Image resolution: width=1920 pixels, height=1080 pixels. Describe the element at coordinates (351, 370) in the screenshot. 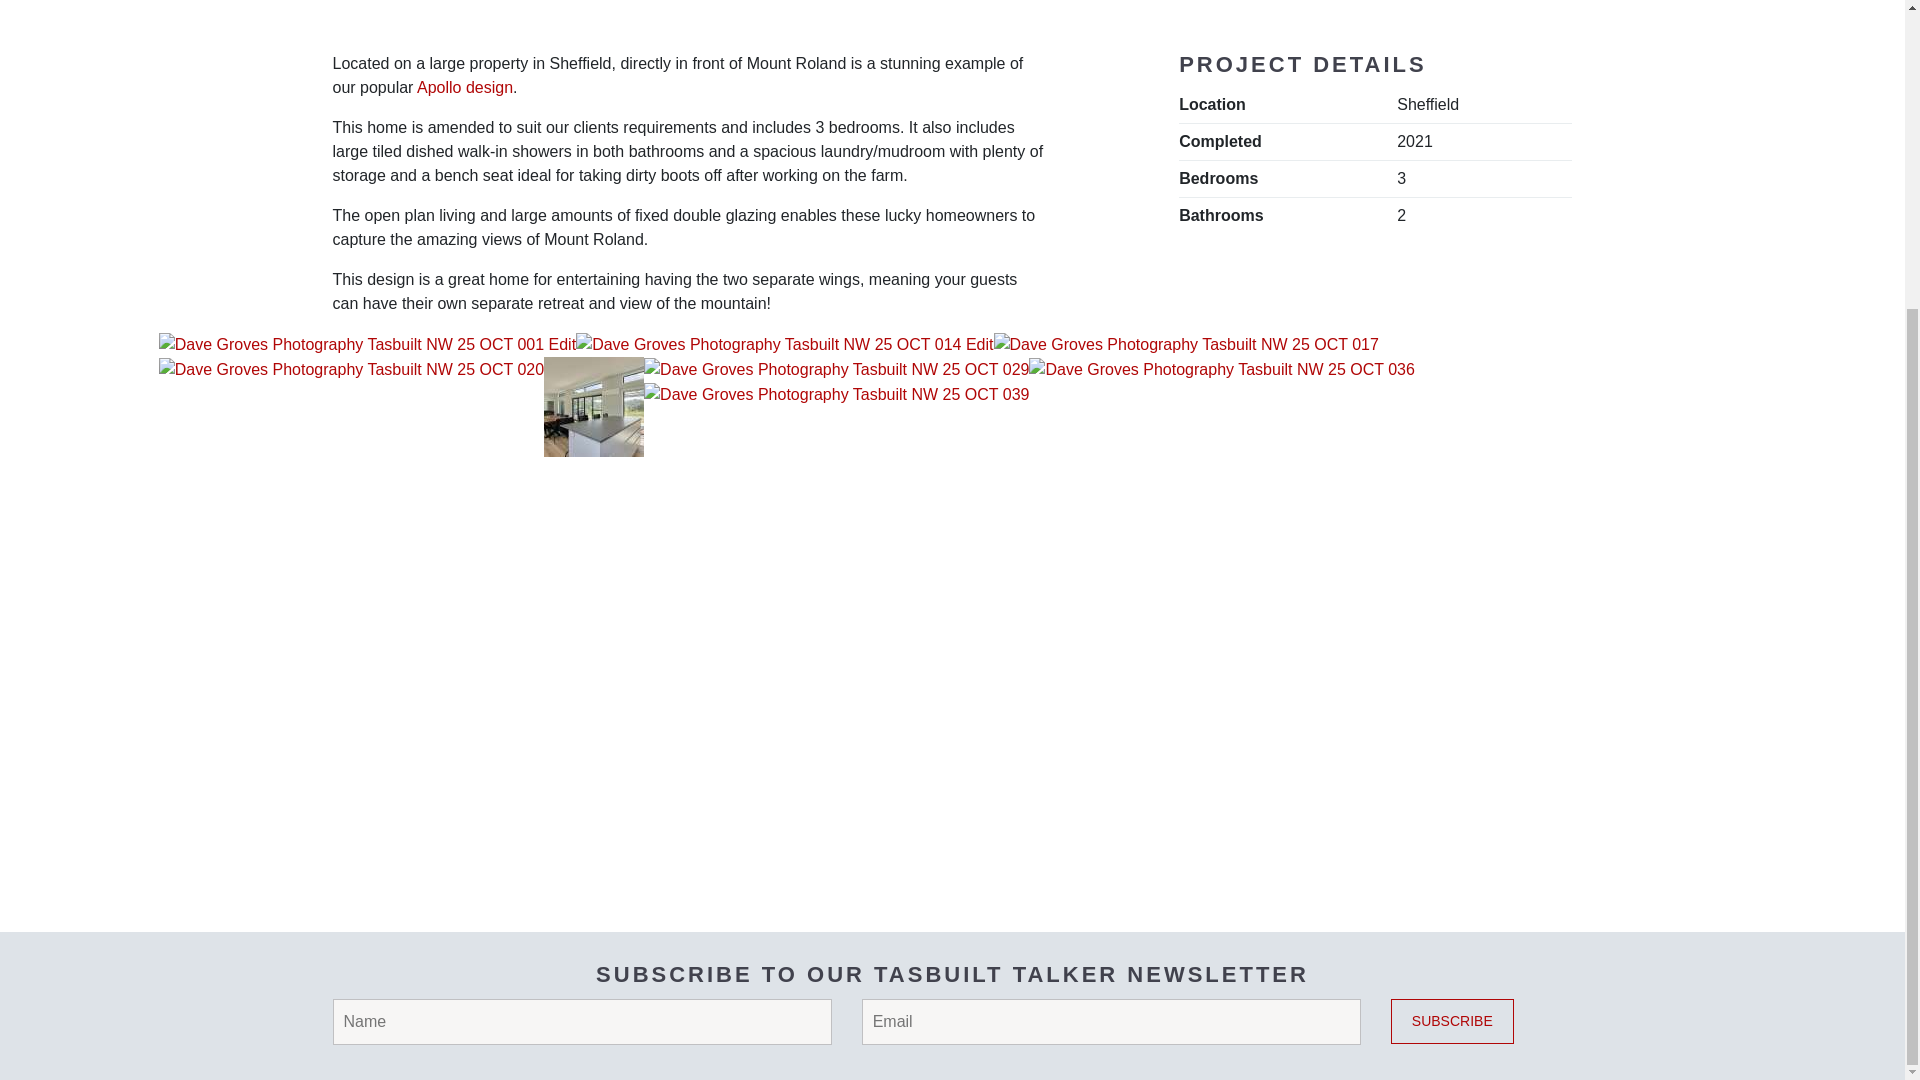

I see `Dave Groves Photography Tasbuilt NW 25 OCT 020` at that location.